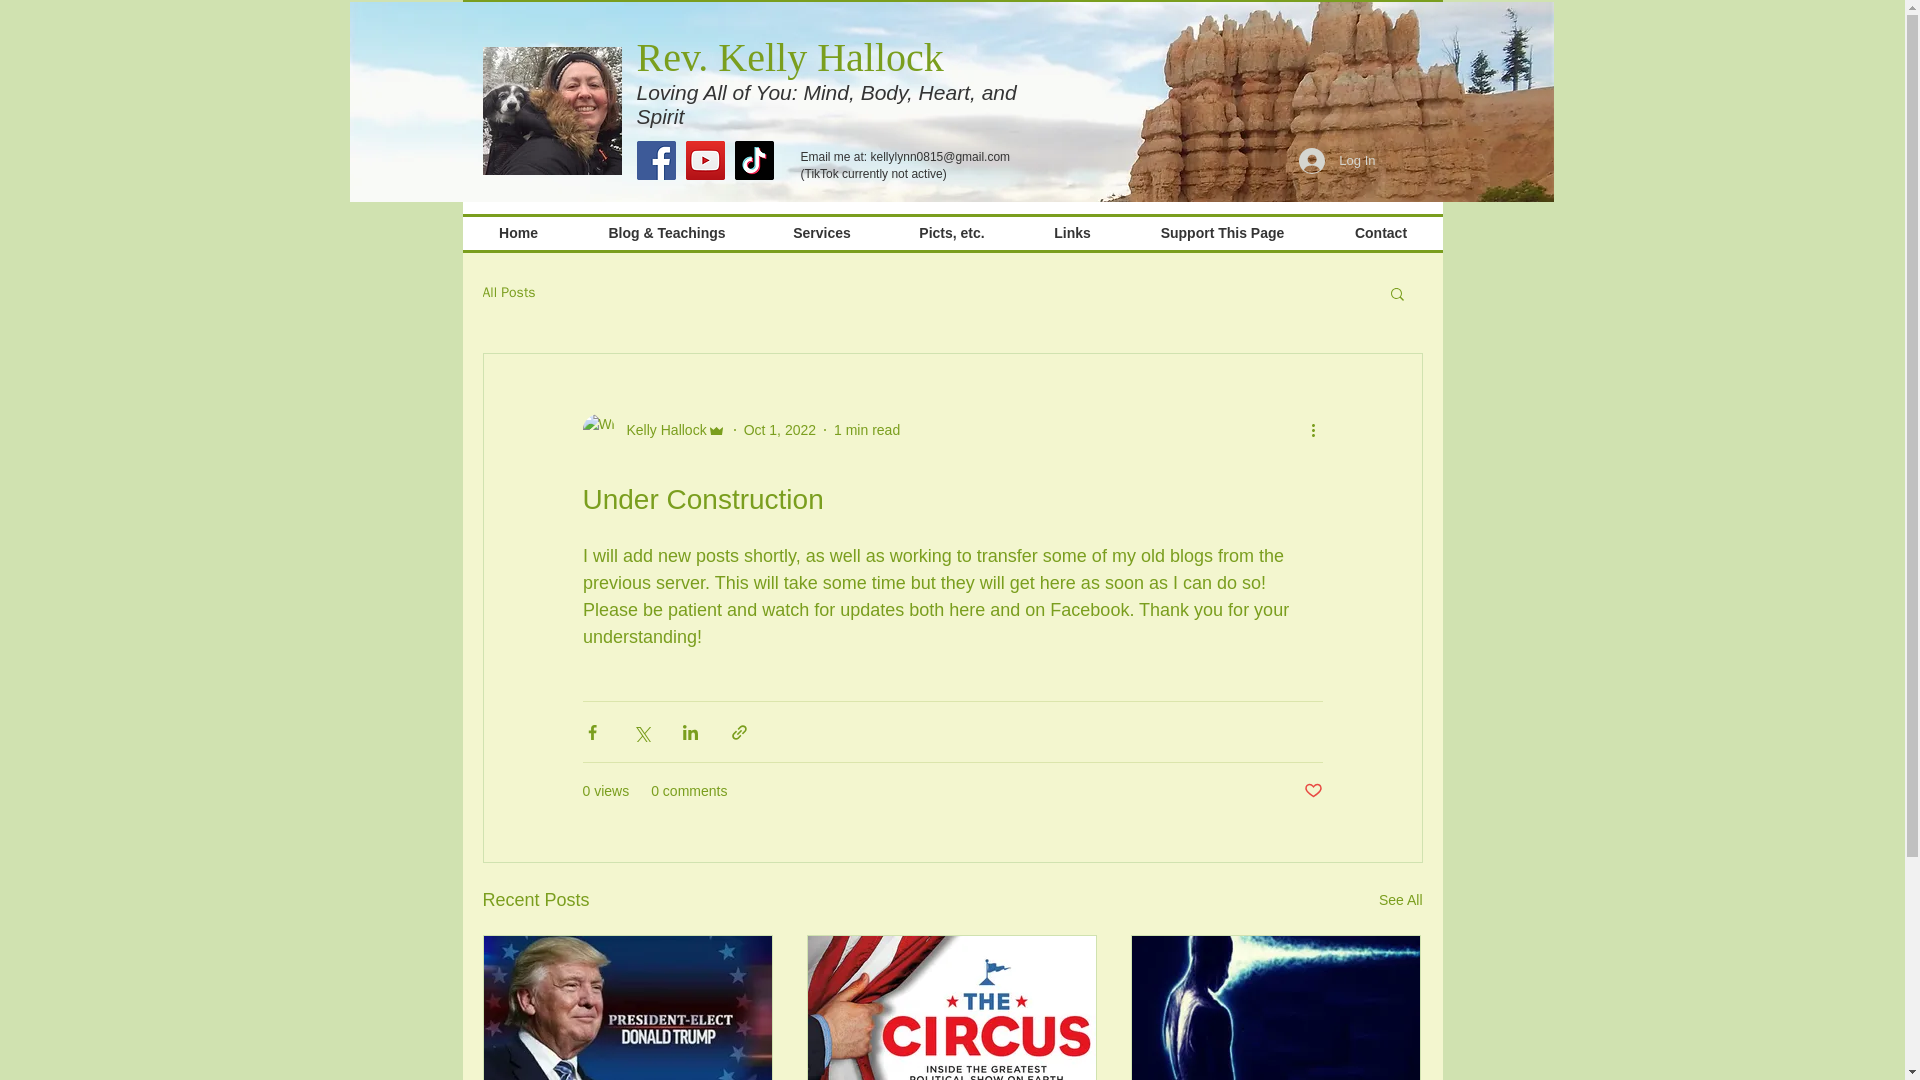 Image resolution: width=1920 pixels, height=1080 pixels. What do you see at coordinates (1336, 160) in the screenshot?
I see `Log In` at bounding box center [1336, 160].